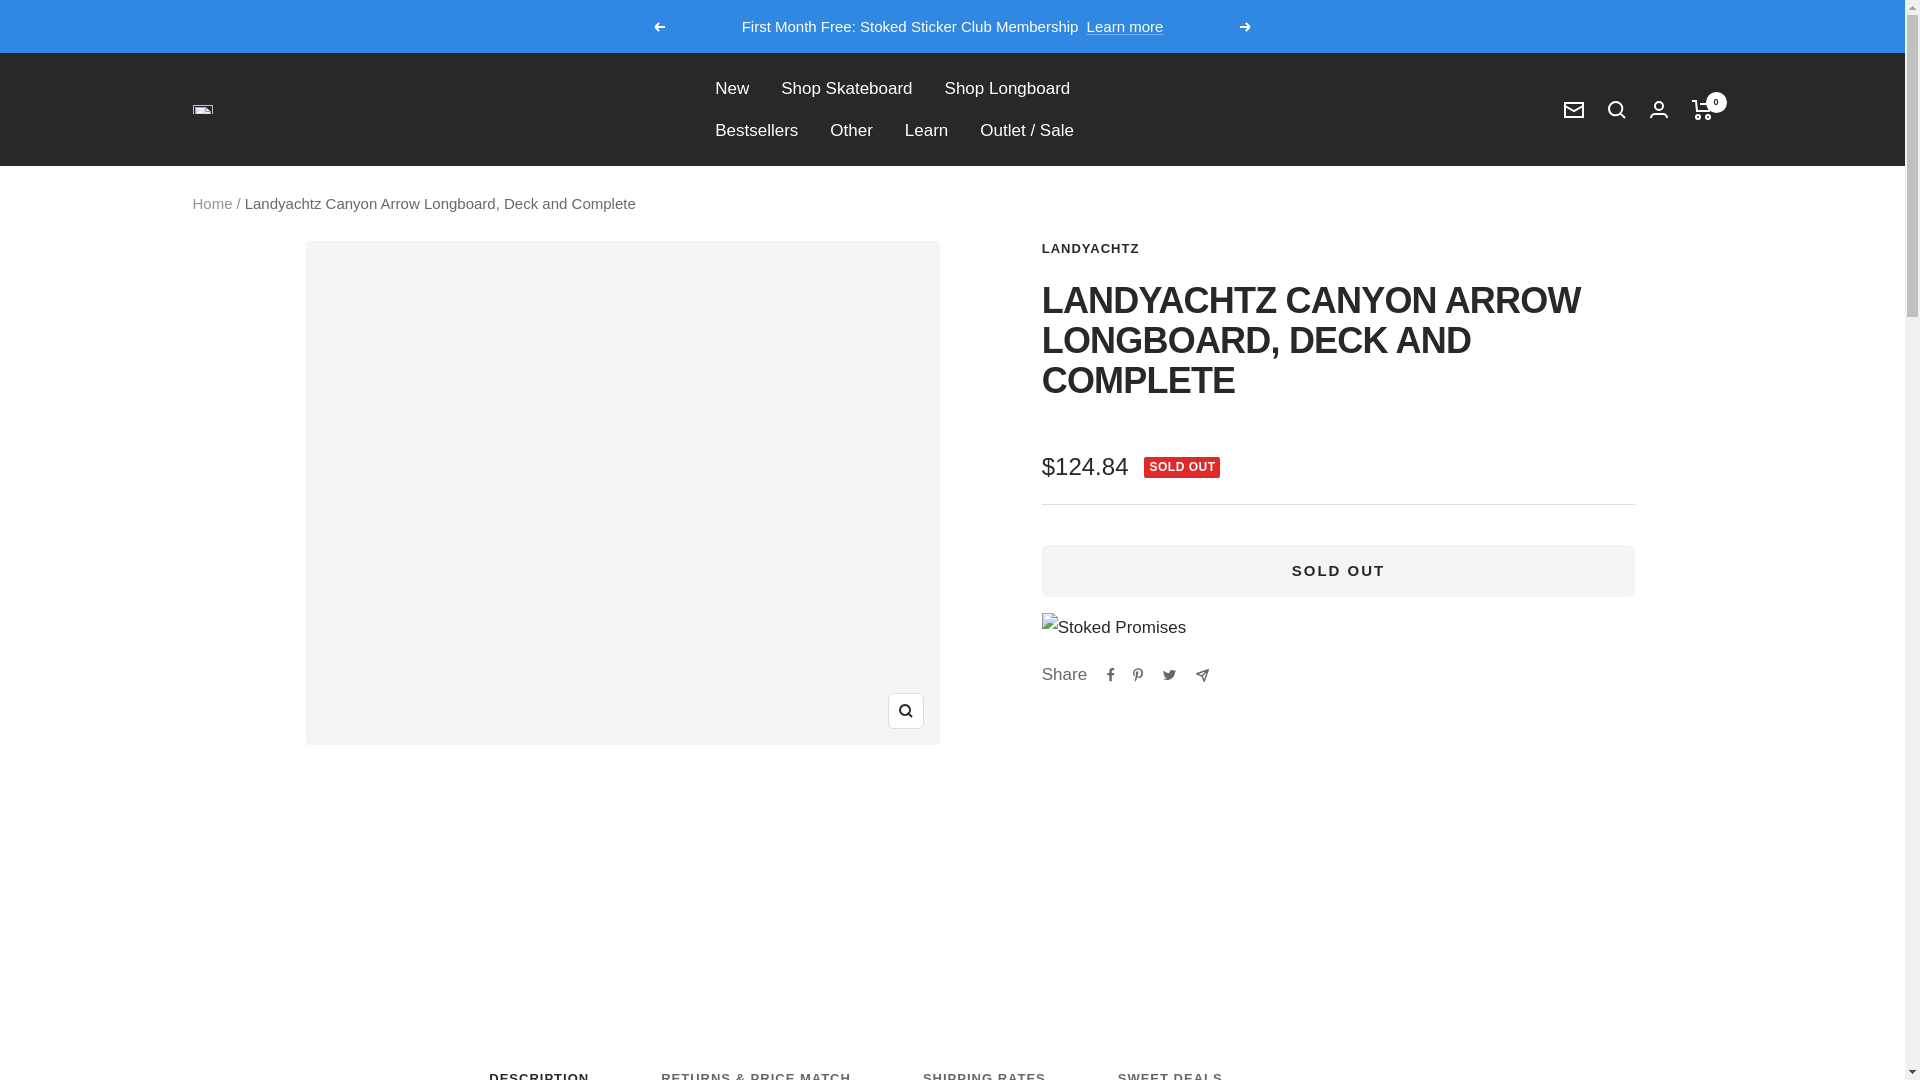 This screenshot has height=1080, width=1920. I want to click on Learn more, so click(1124, 26).